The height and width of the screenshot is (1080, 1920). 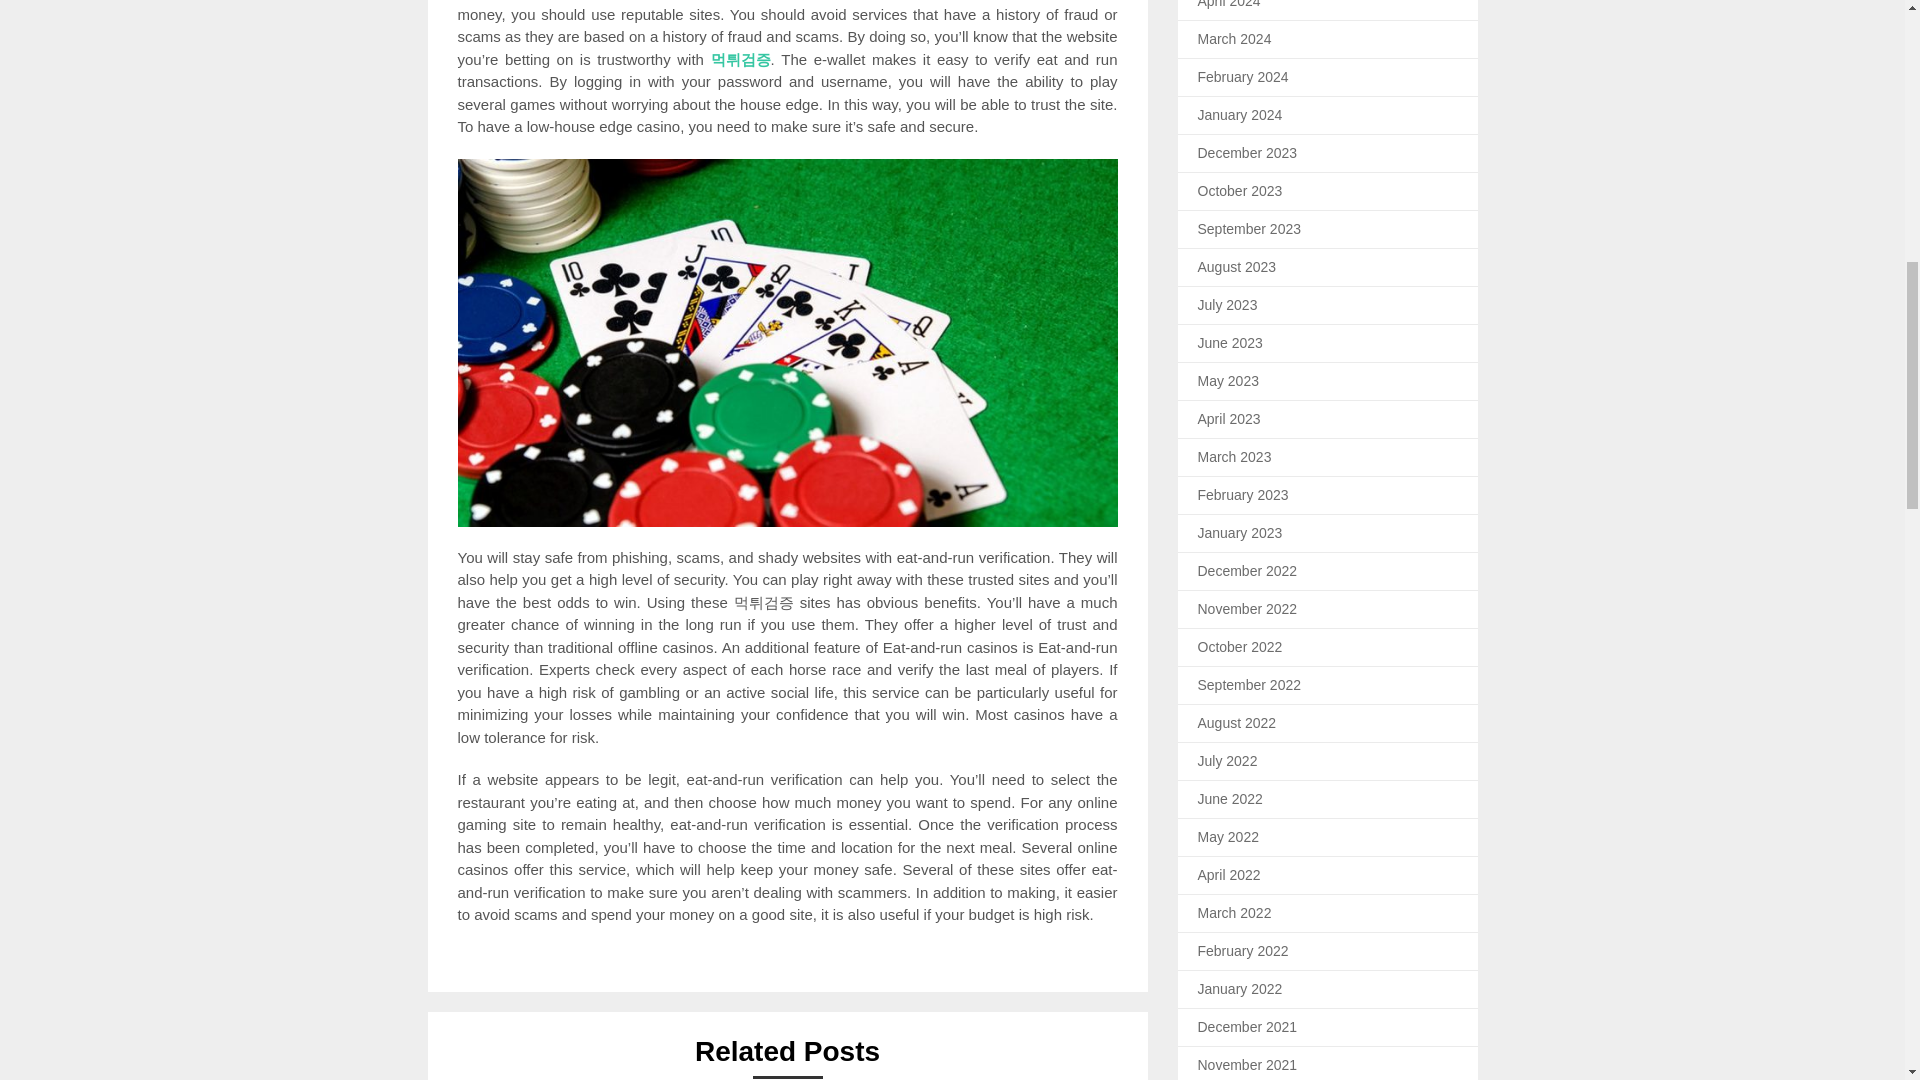 I want to click on February 2023, so click(x=1243, y=494).